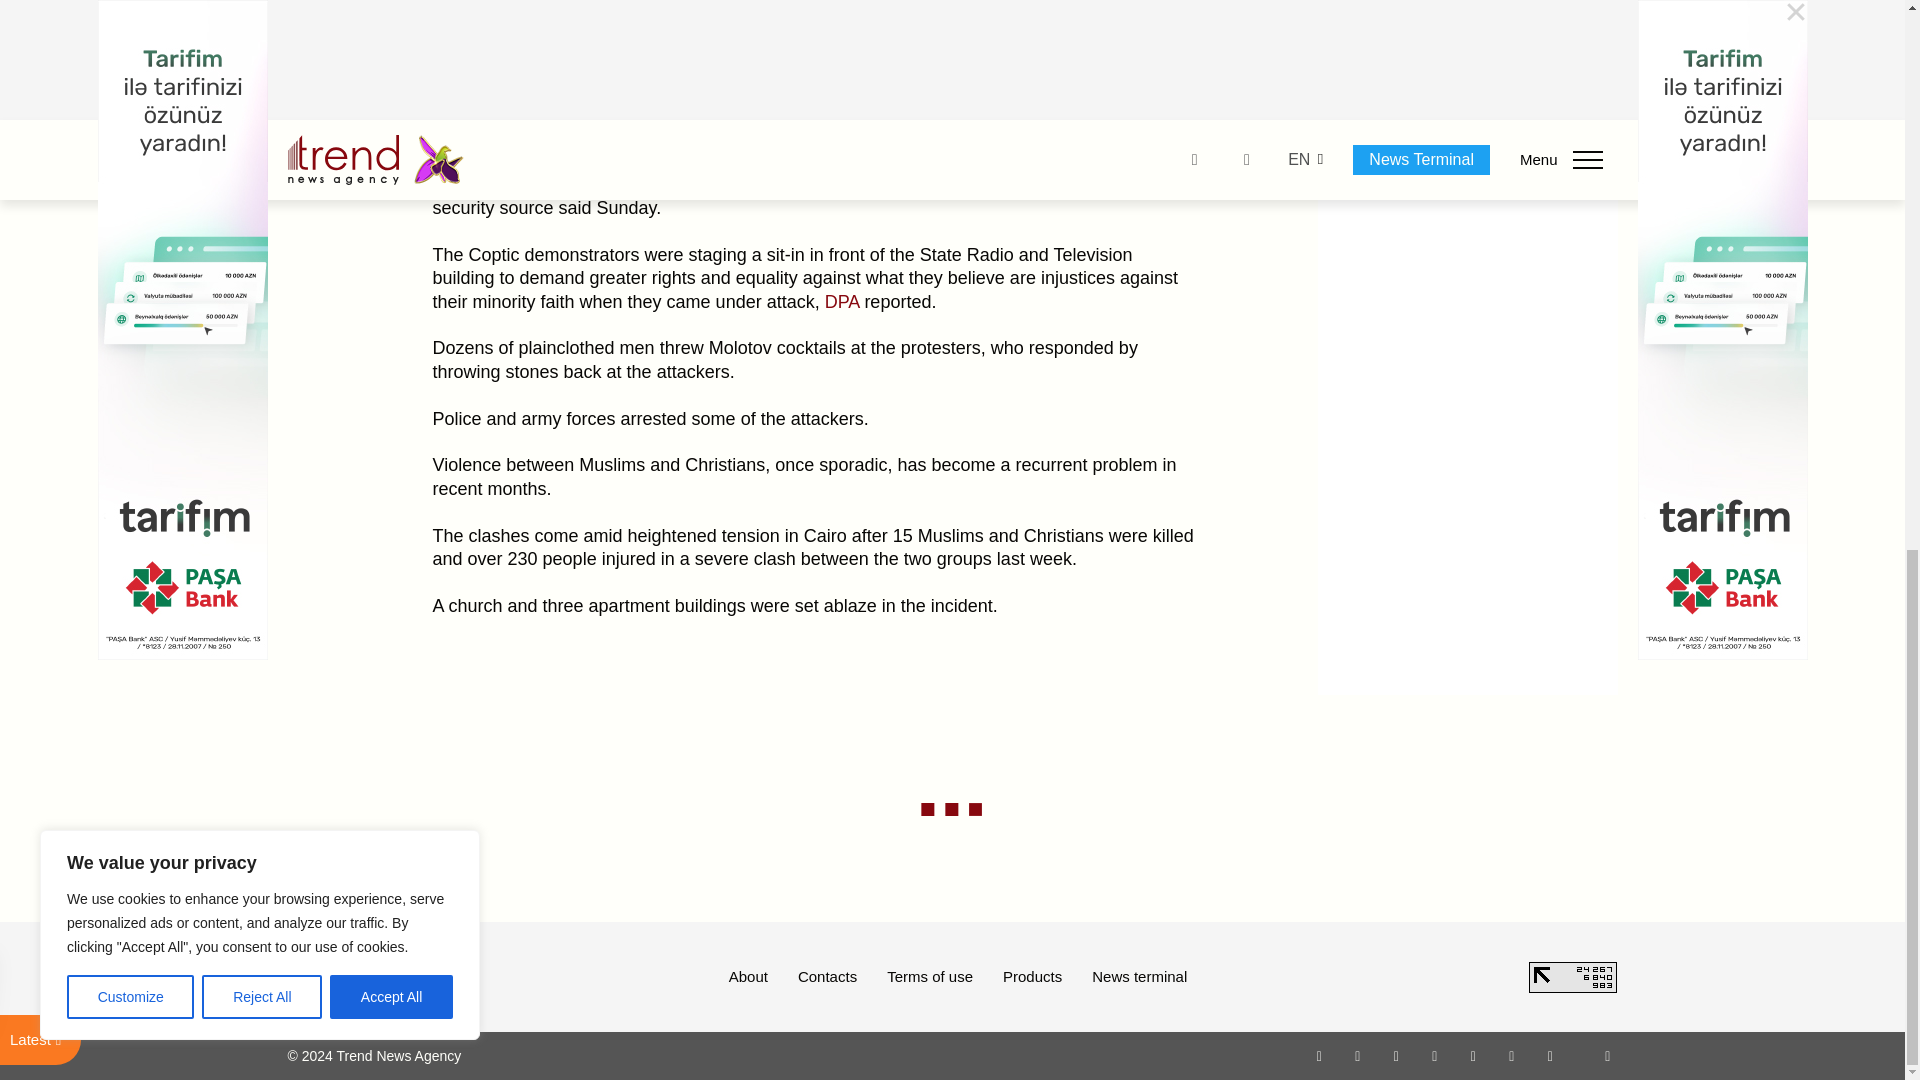 This screenshot has height=1080, width=1920. I want to click on Twitter, so click(1396, 1055).